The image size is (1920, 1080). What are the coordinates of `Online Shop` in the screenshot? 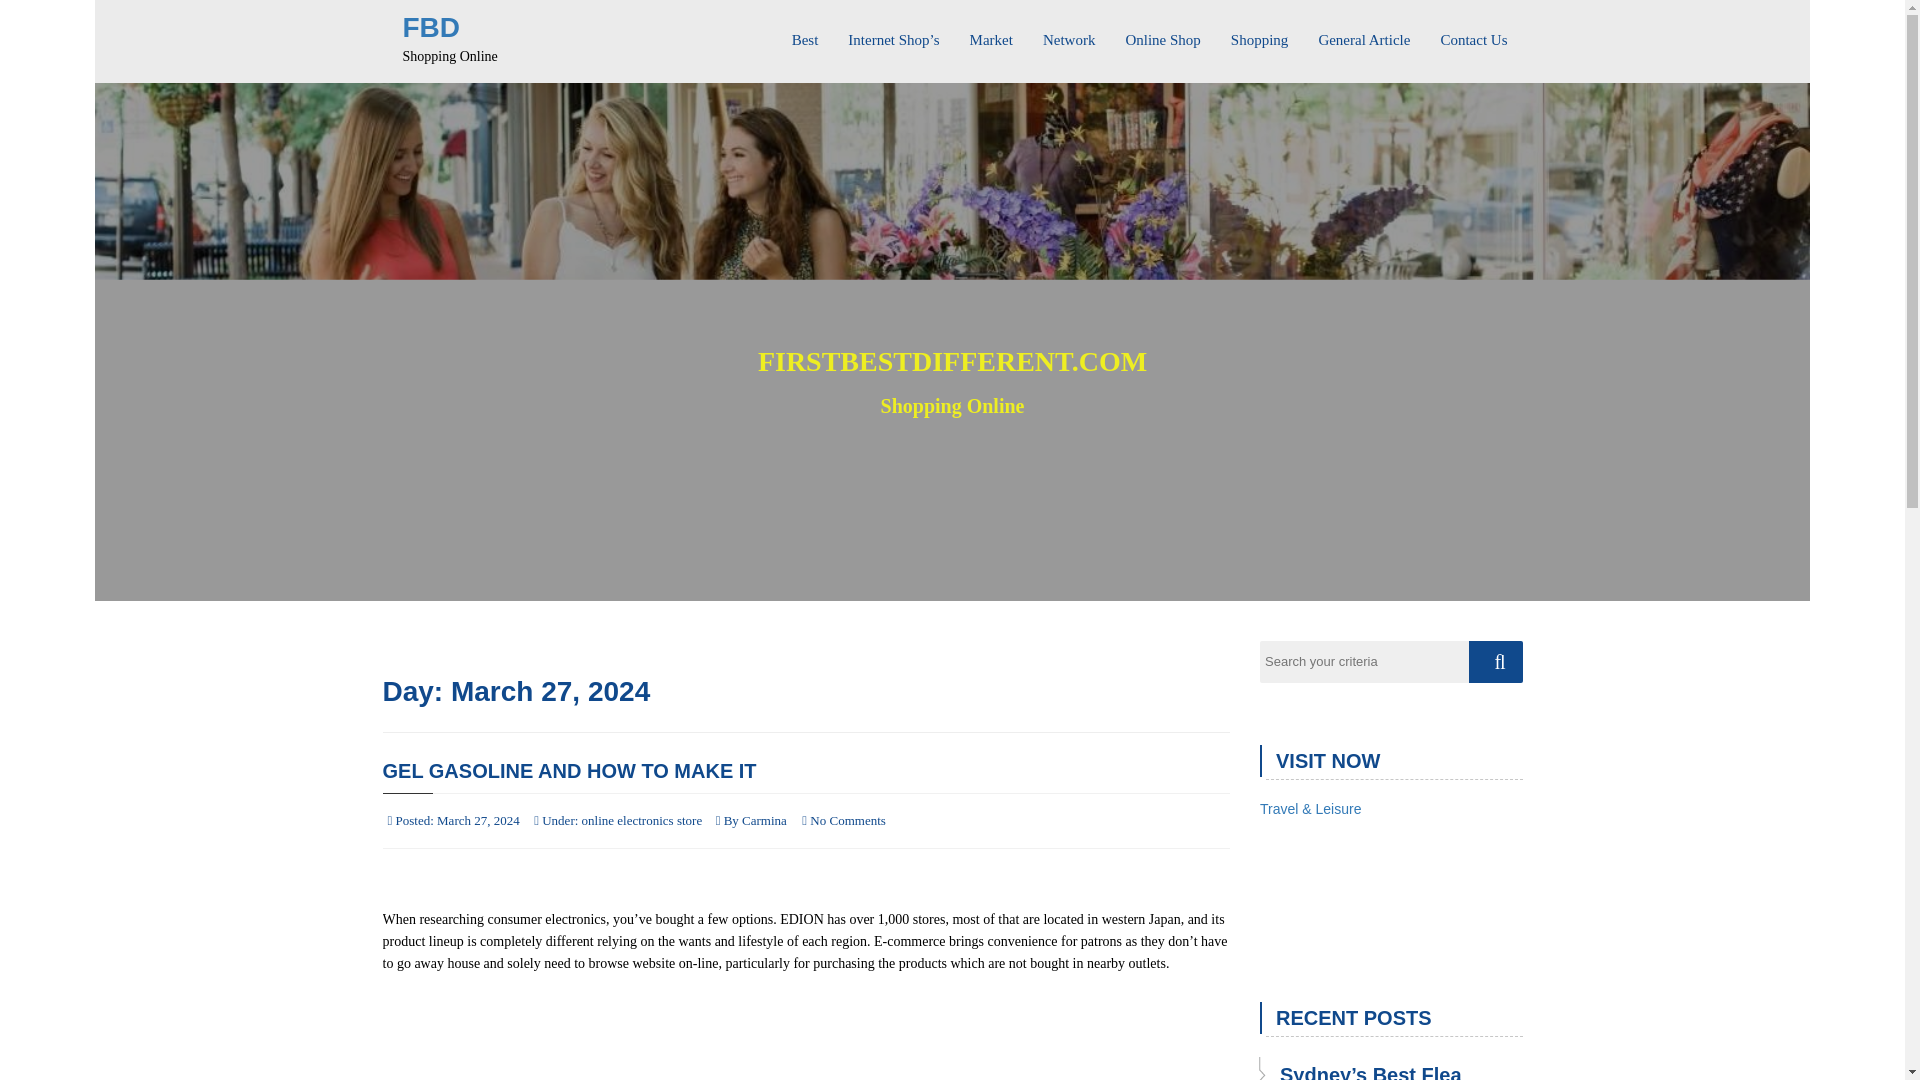 It's located at (1162, 32).